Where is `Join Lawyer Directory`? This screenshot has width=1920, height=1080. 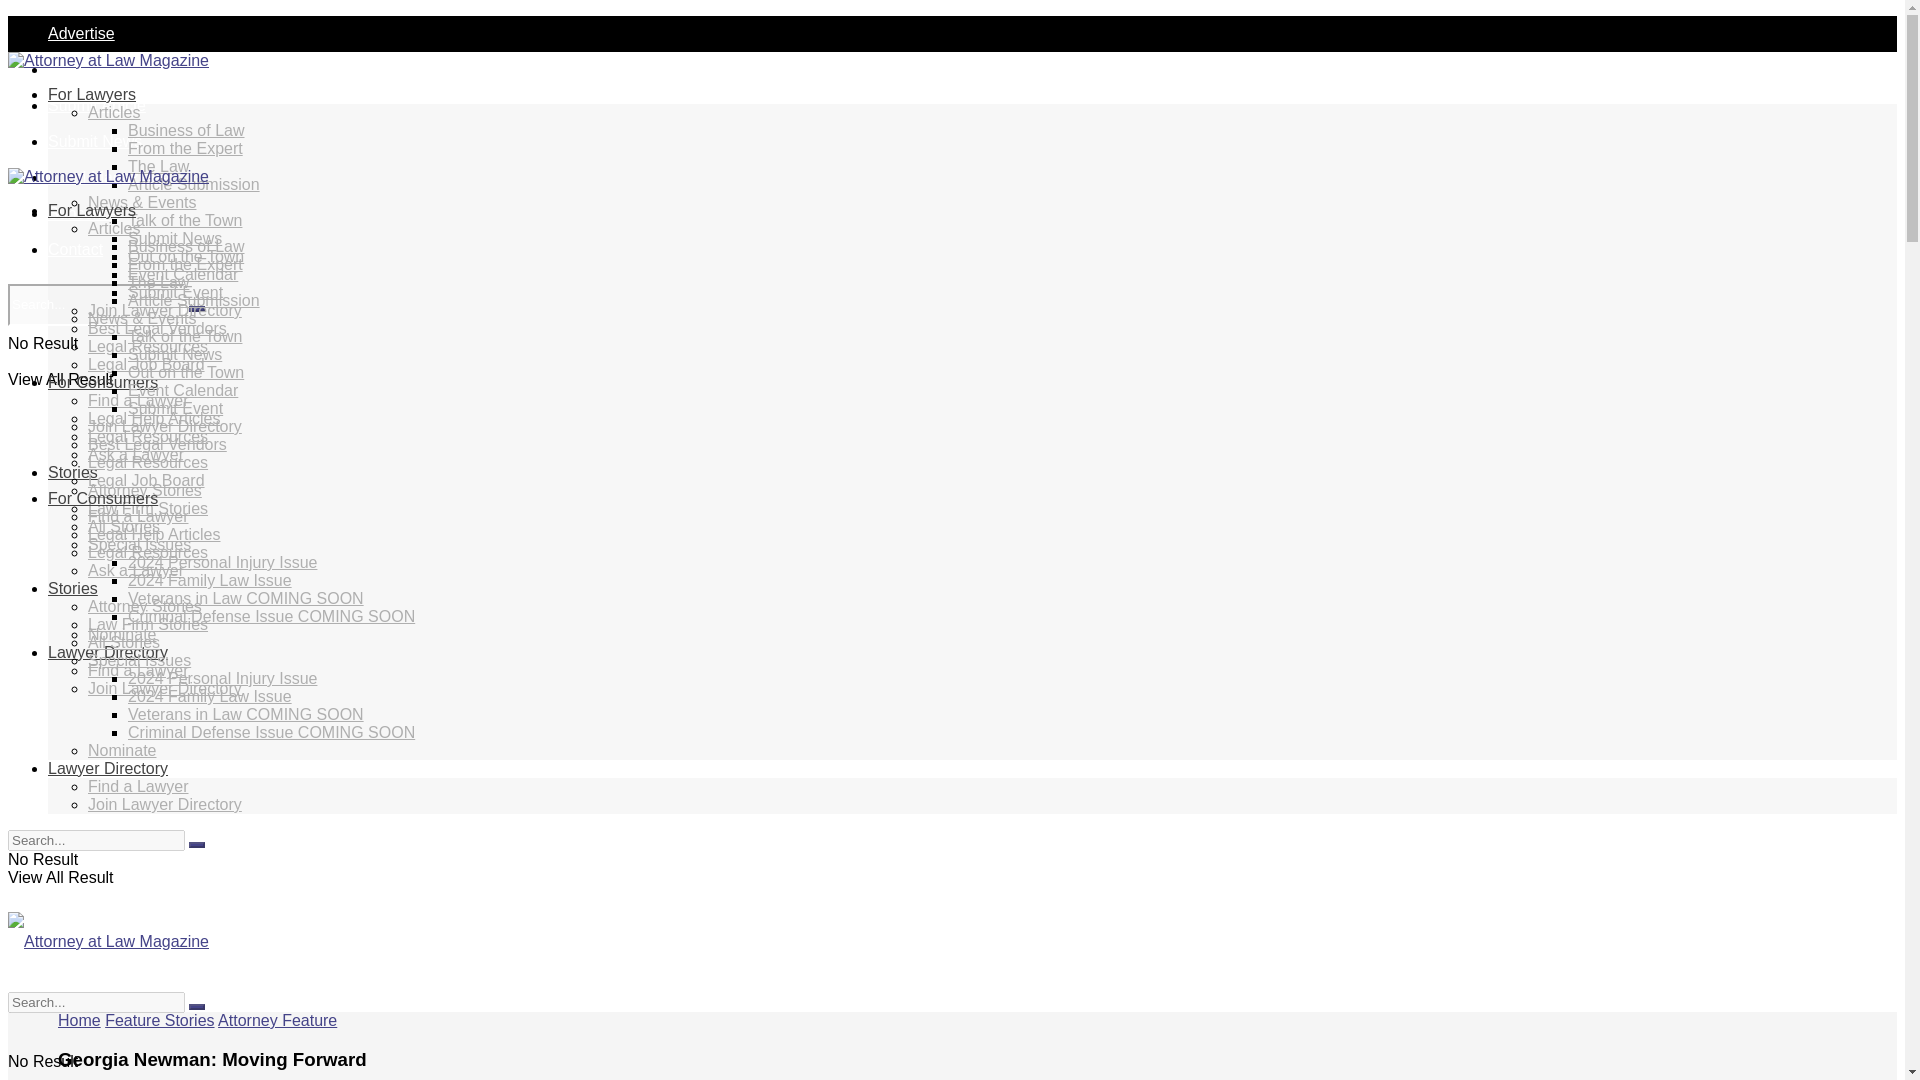
Join Lawyer Directory is located at coordinates (164, 310).